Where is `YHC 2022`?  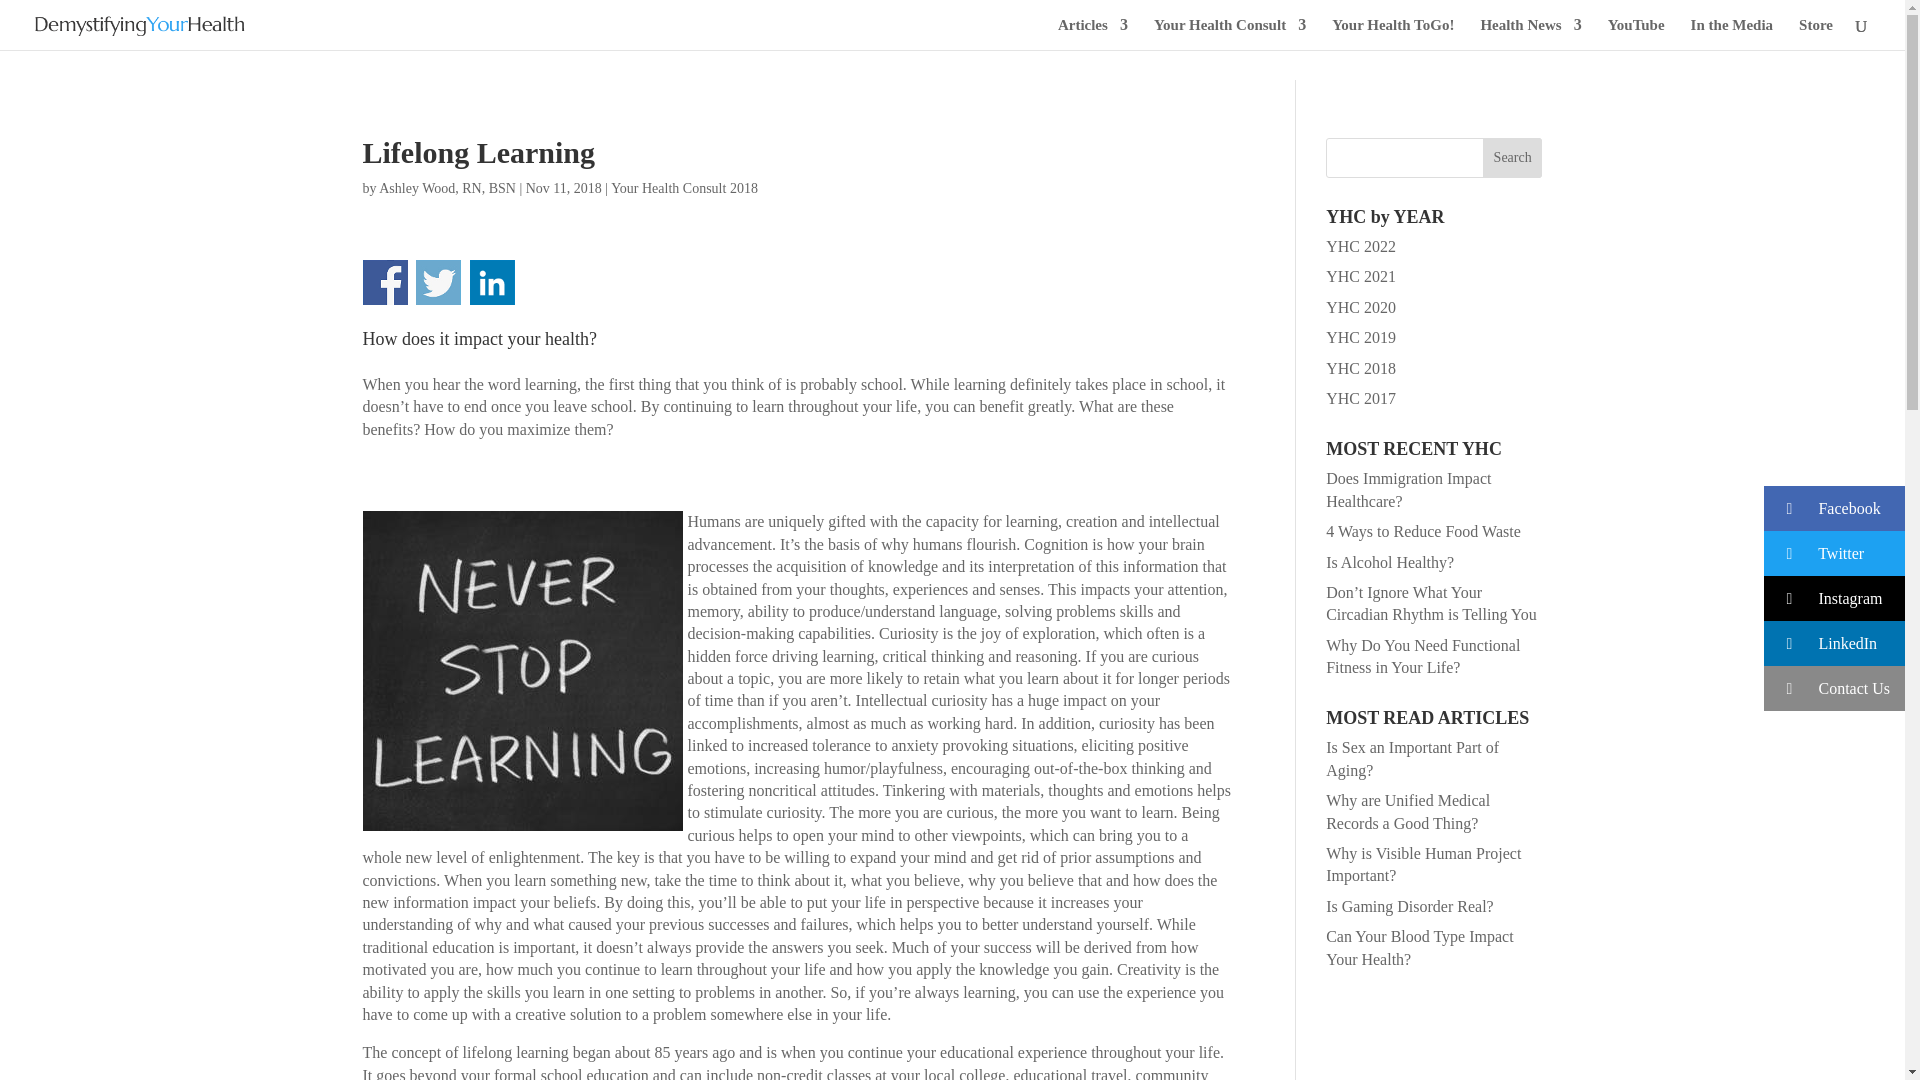
YHC 2022 is located at coordinates (1360, 246).